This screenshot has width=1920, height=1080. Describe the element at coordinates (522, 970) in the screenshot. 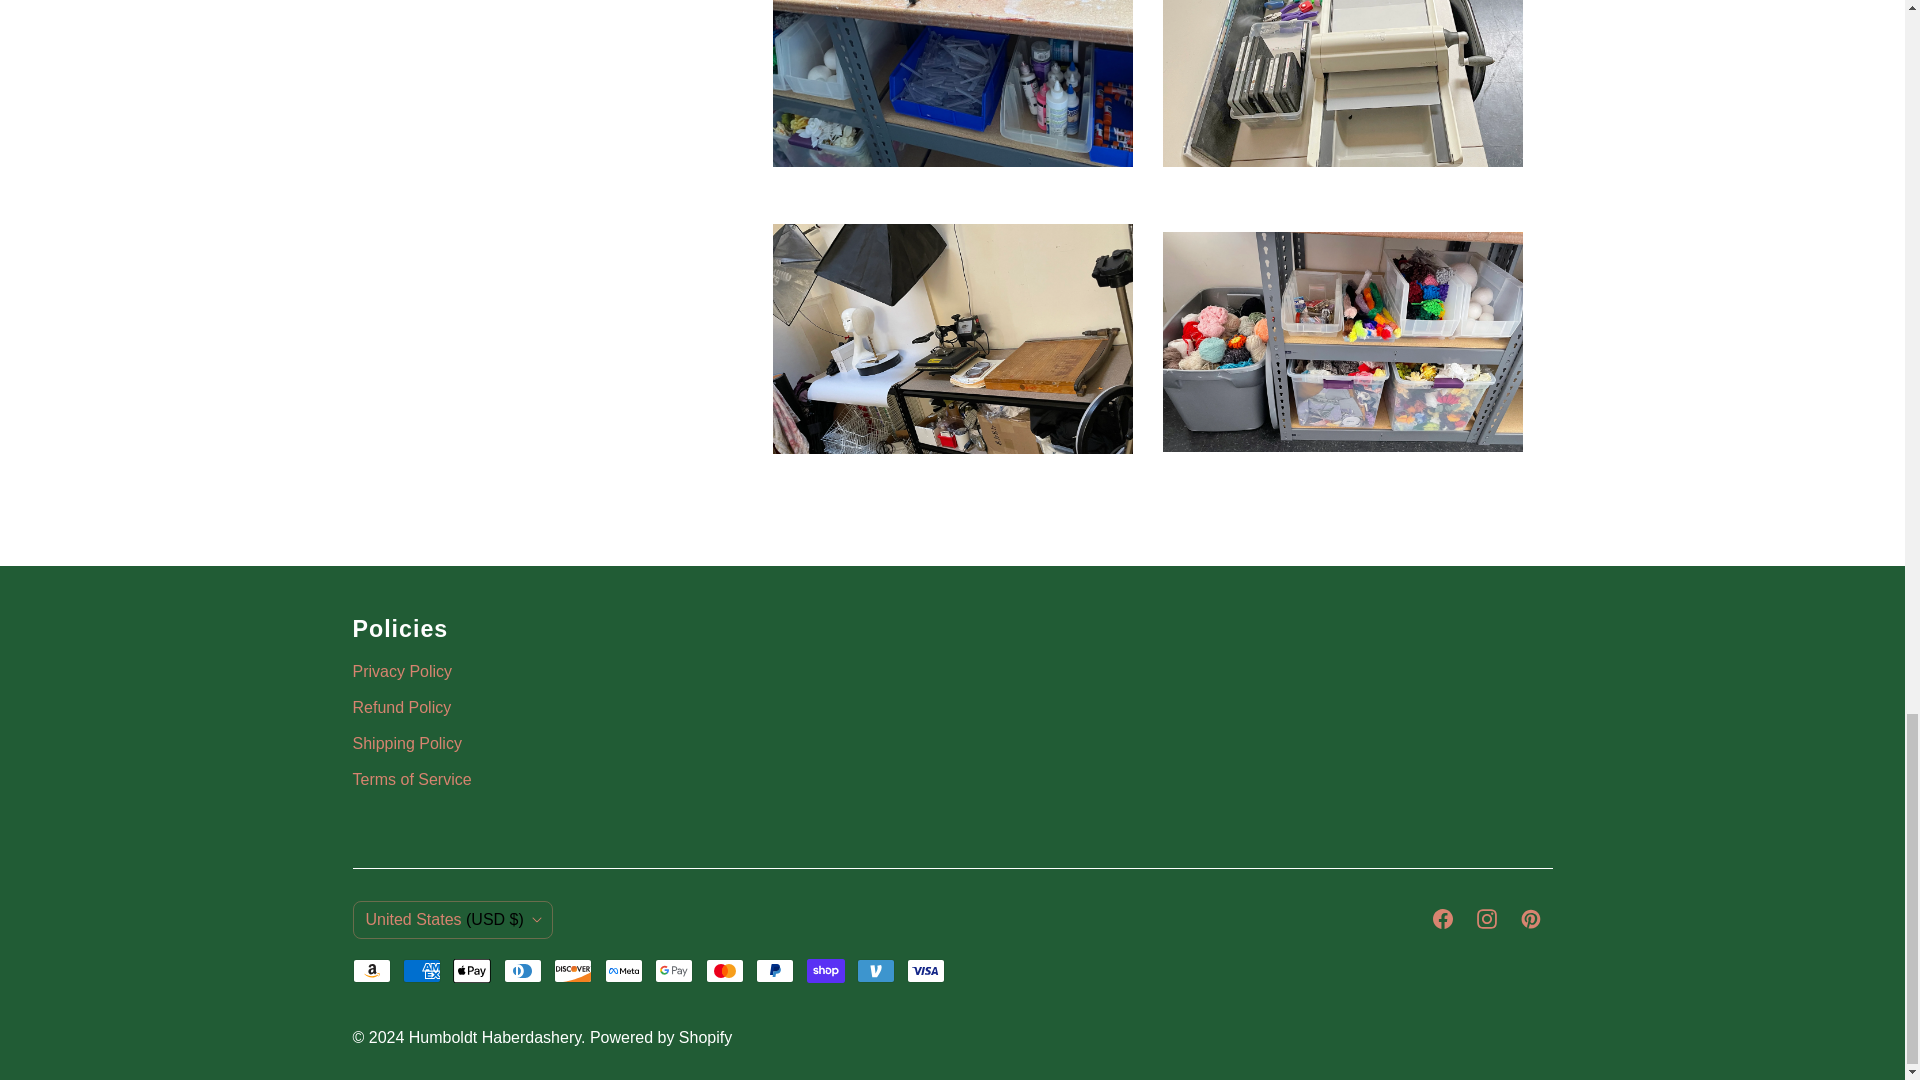

I see `Diners Club` at that location.